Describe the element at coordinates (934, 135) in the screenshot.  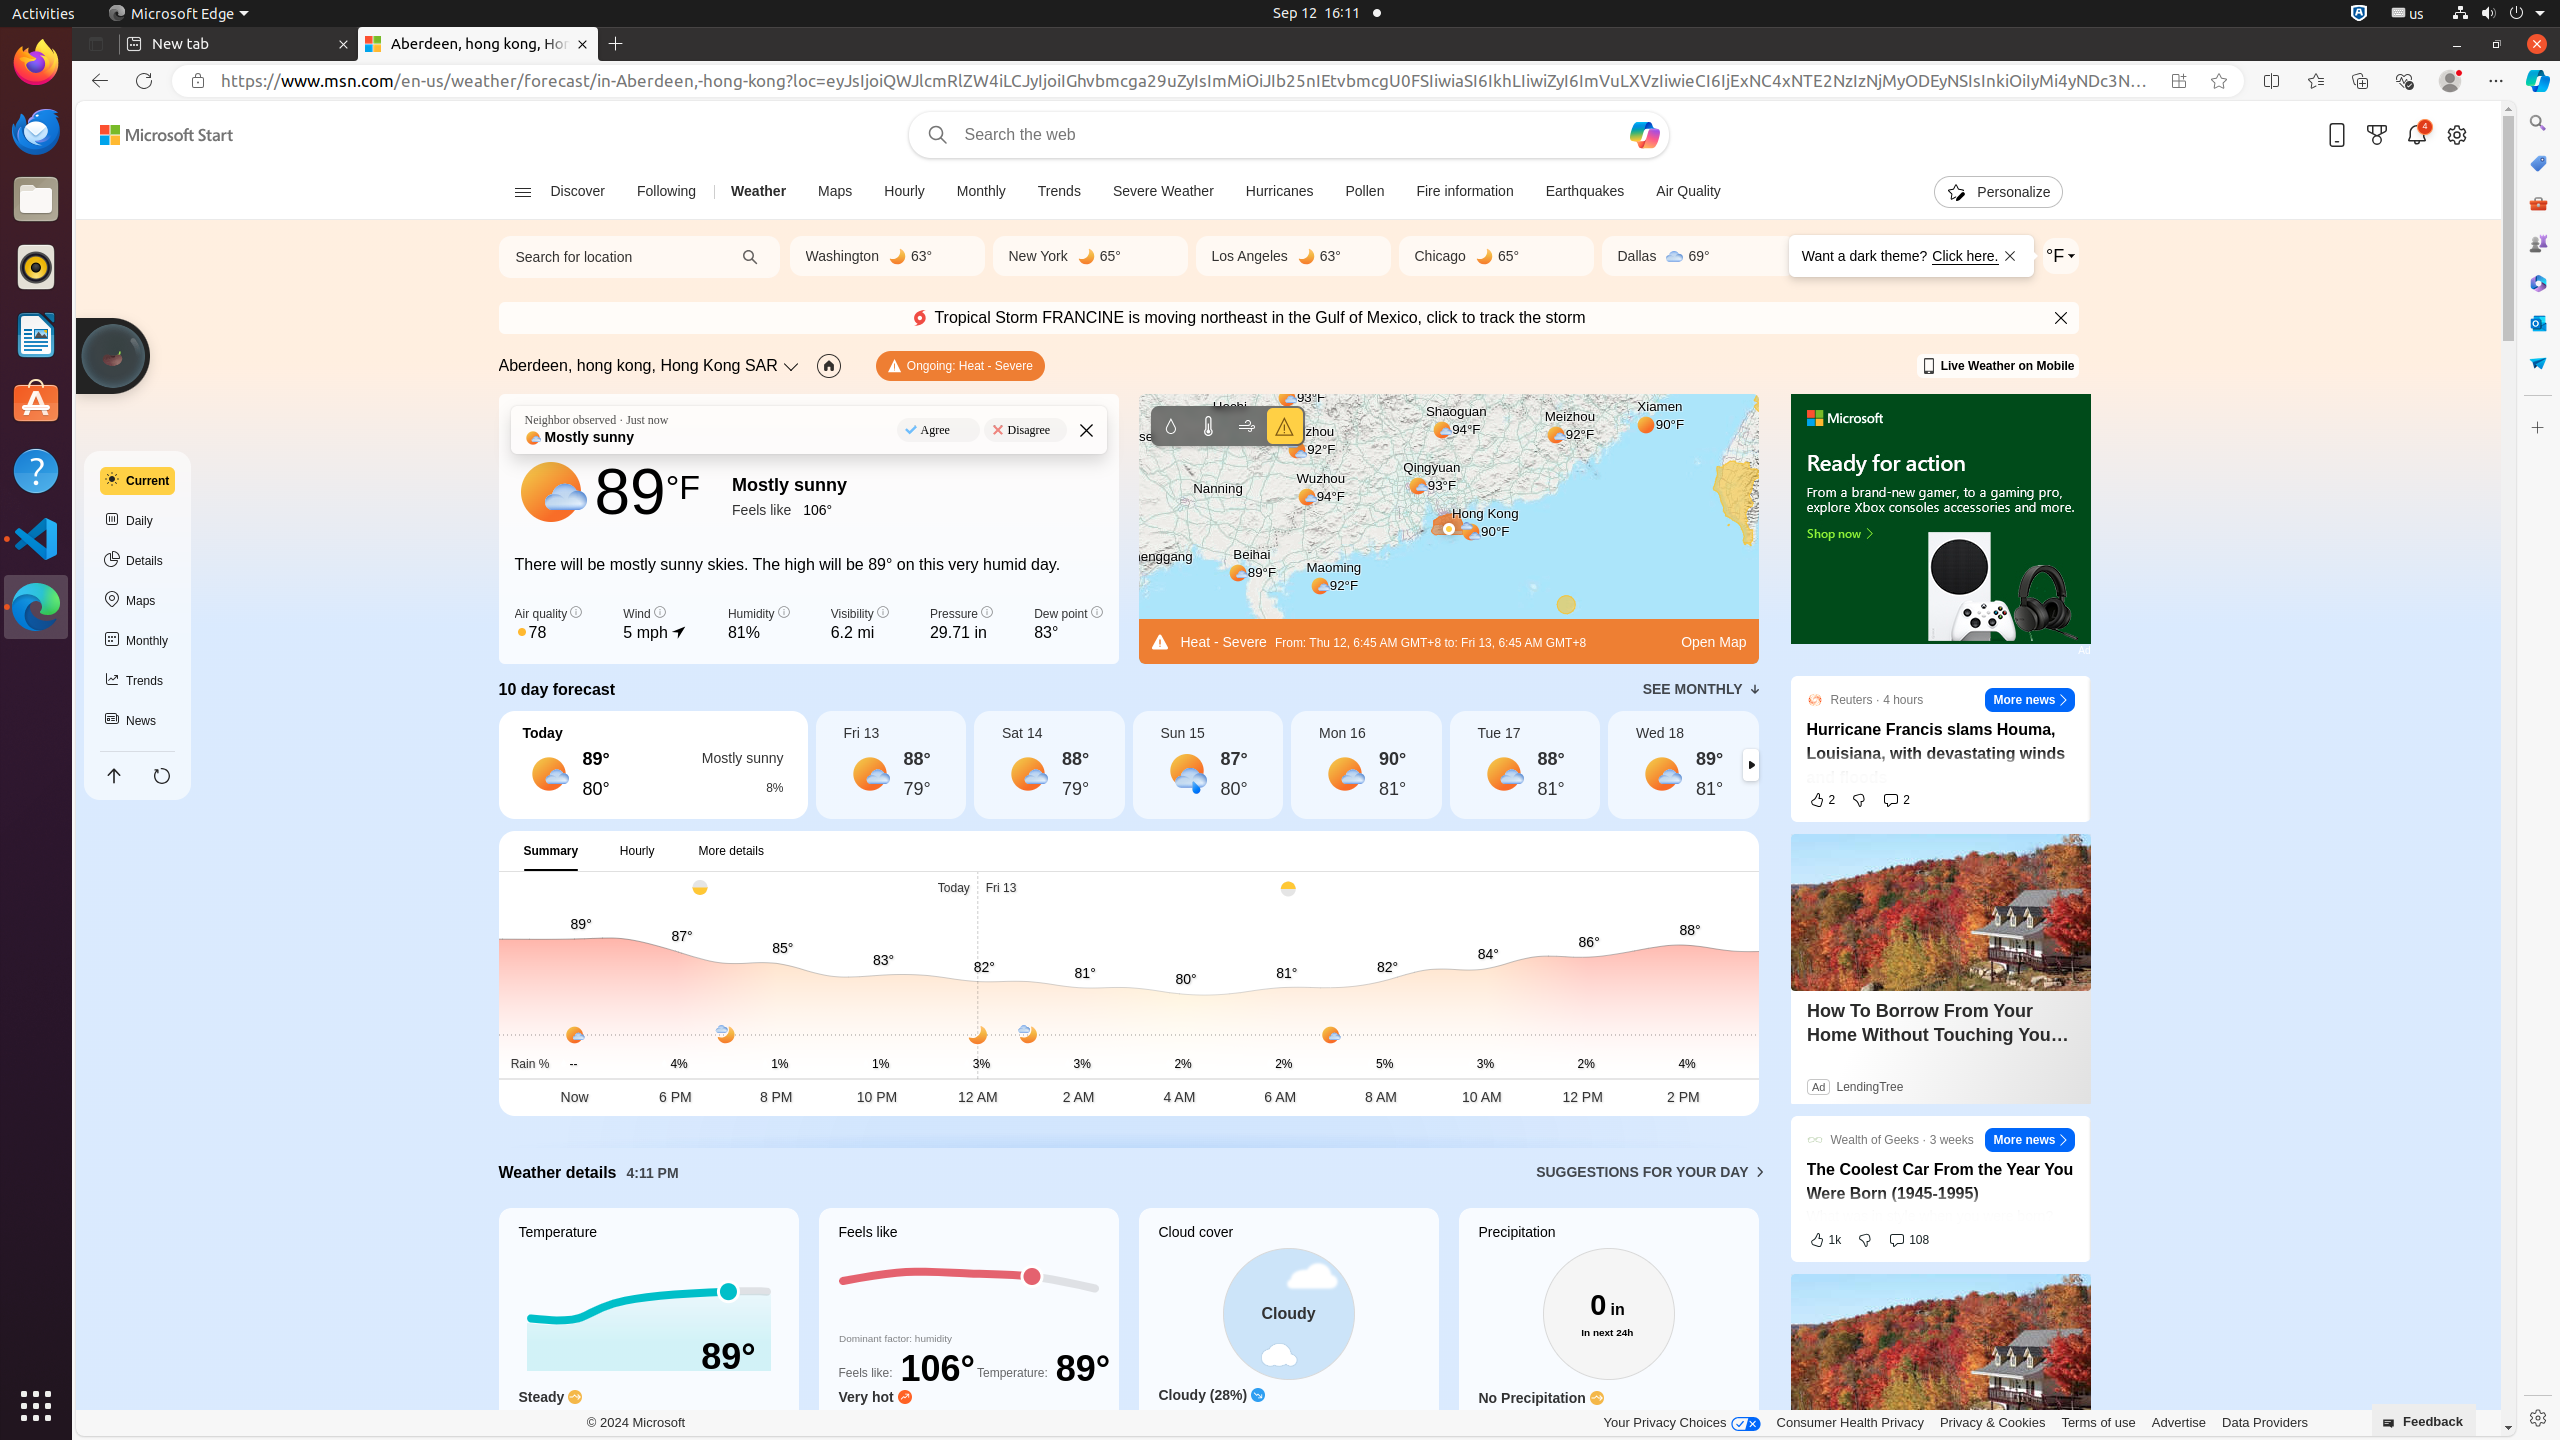
I see `Web search` at that location.